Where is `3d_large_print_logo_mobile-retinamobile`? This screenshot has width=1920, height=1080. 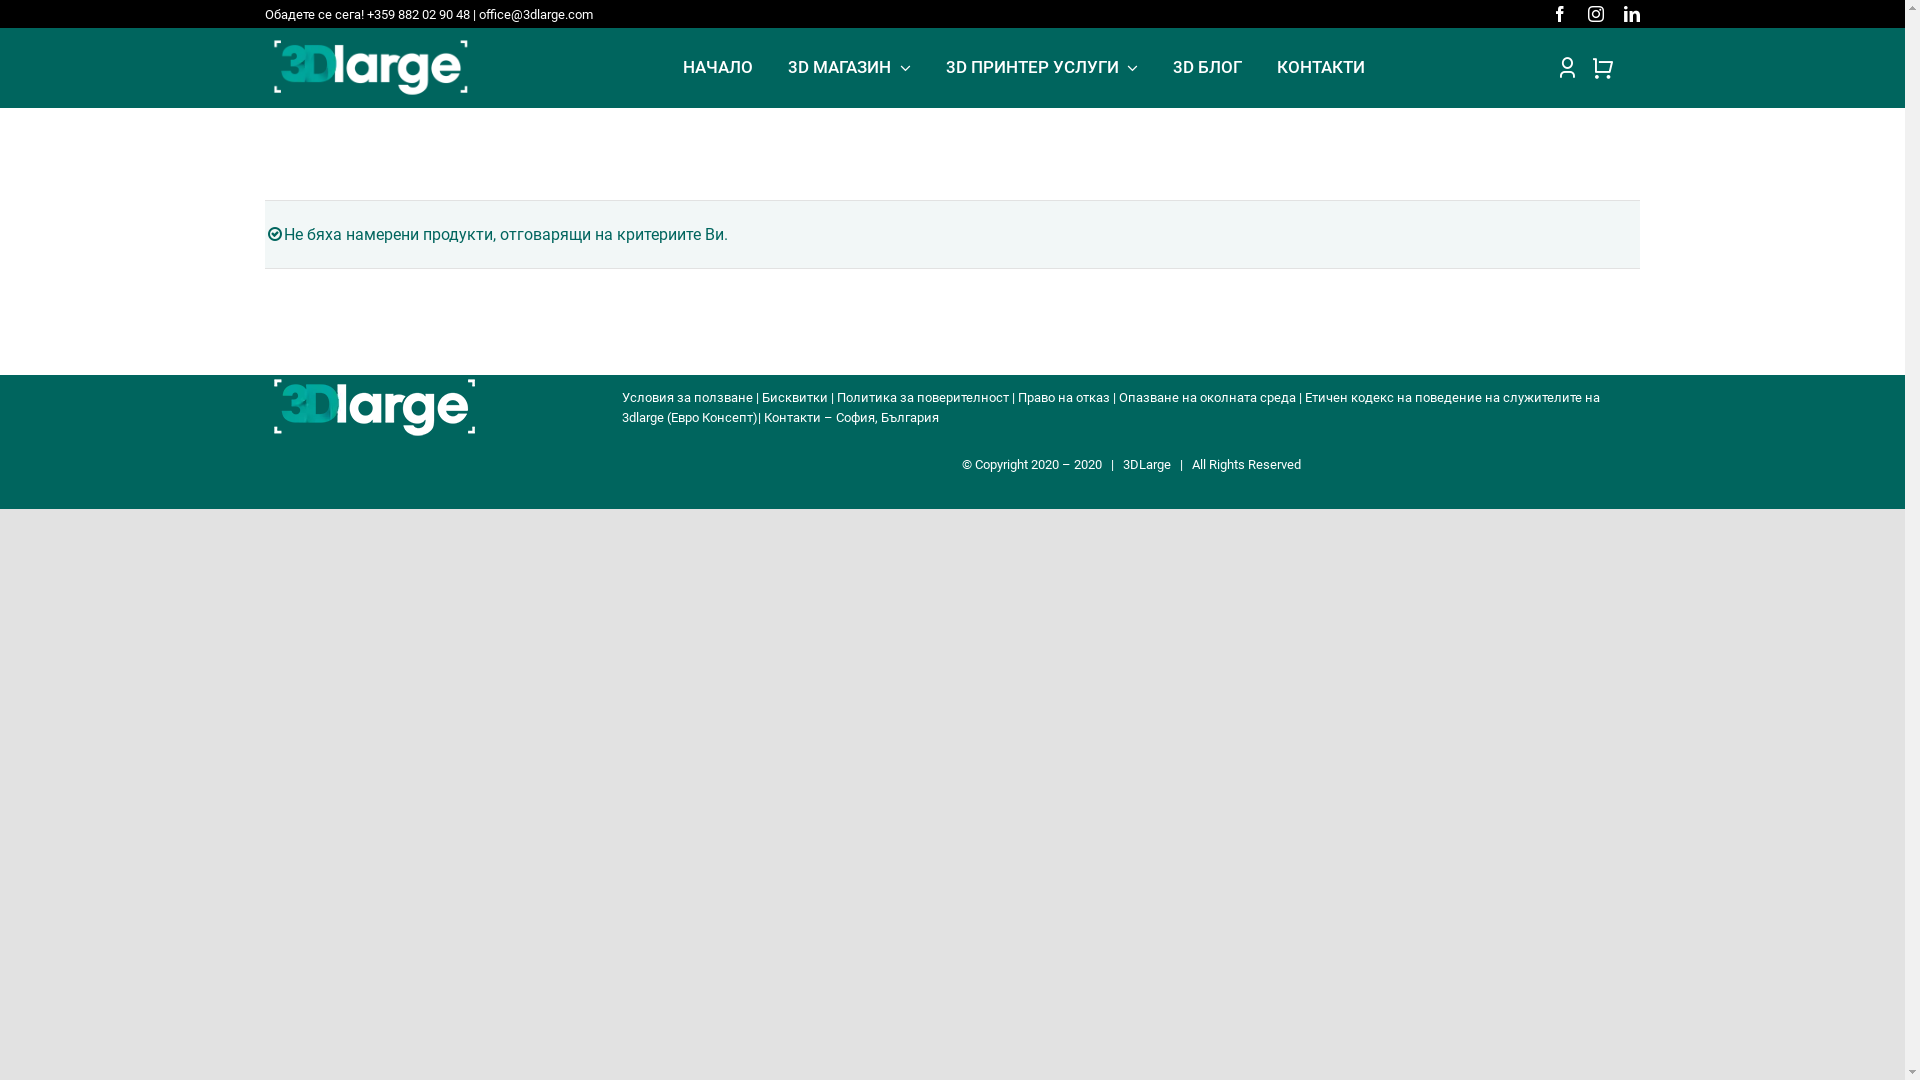 3d_large_print_logo_mobile-retinamobile is located at coordinates (375, 408).